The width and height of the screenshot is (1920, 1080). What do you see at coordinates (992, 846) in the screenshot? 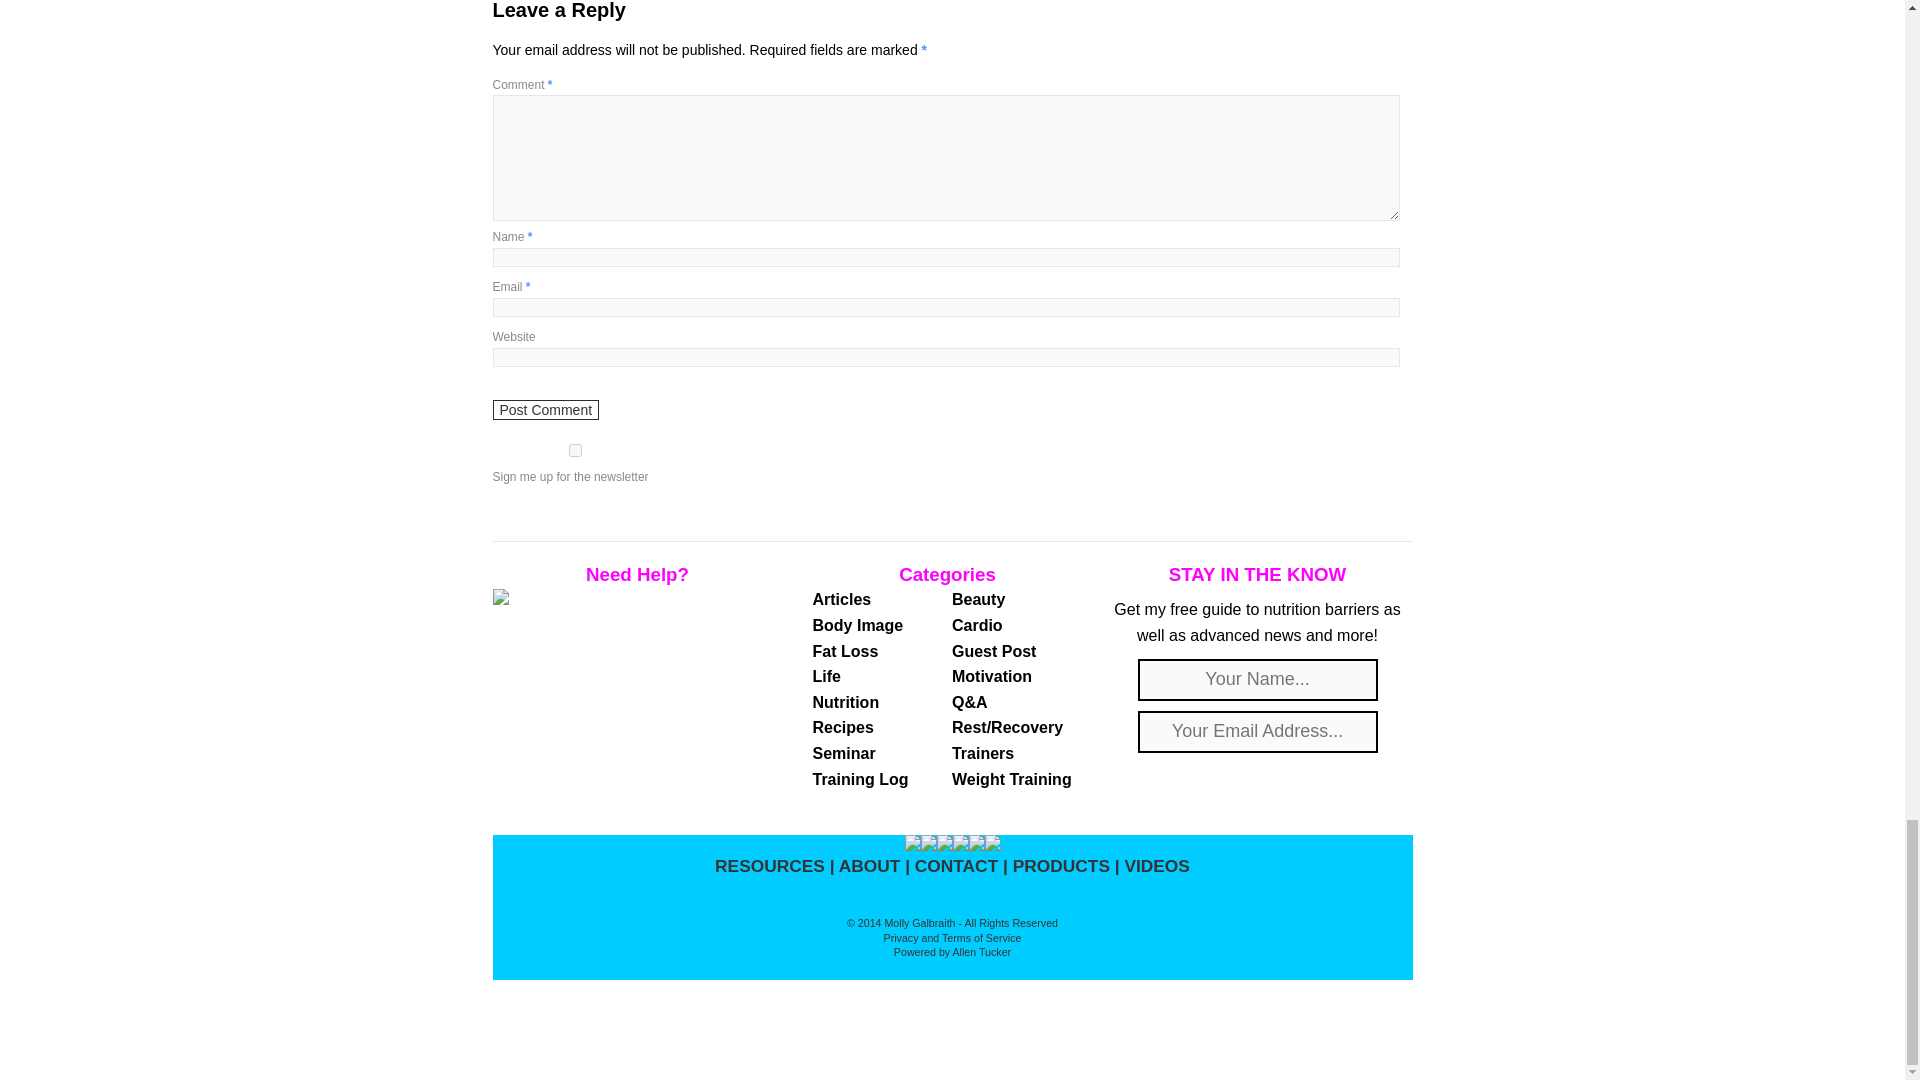
I see `Molly Galbraith - linkedin` at bounding box center [992, 846].